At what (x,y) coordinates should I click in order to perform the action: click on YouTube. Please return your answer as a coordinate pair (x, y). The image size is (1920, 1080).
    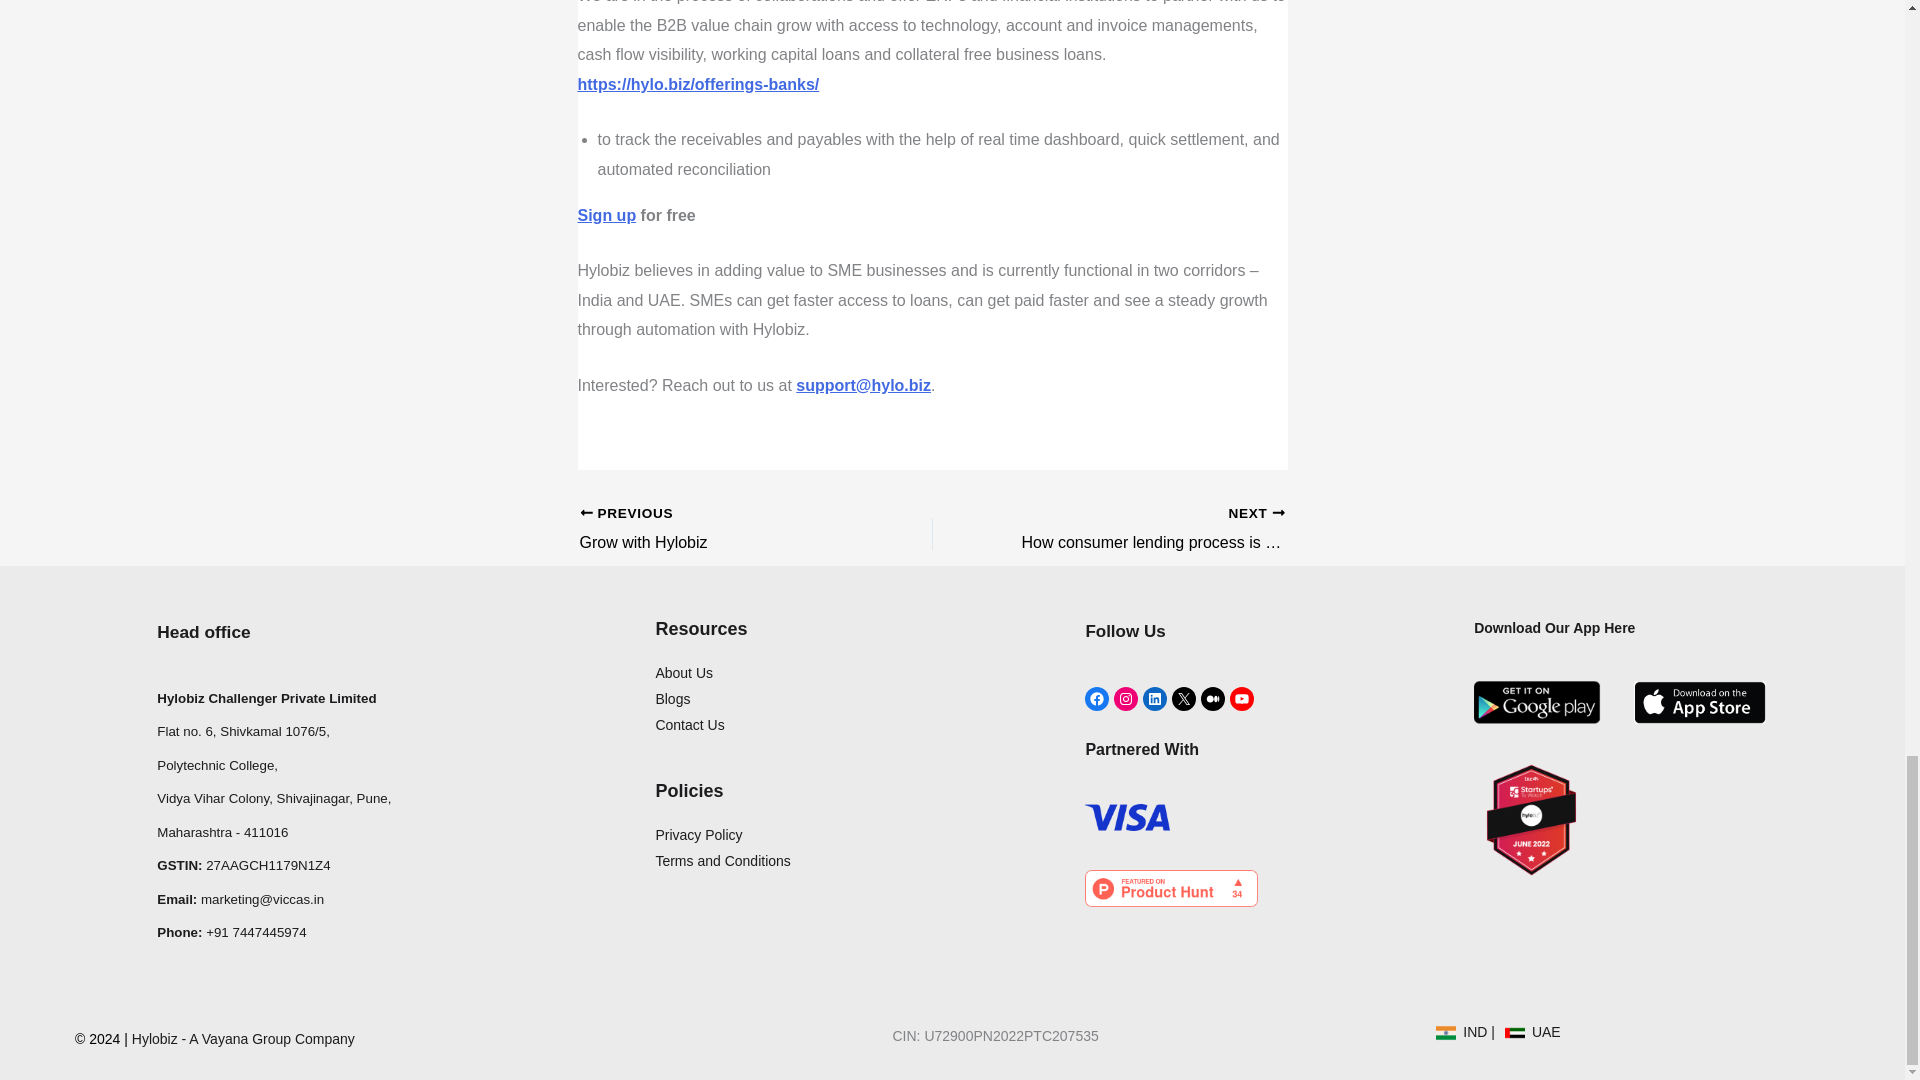
    Looking at the image, I should click on (1242, 698).